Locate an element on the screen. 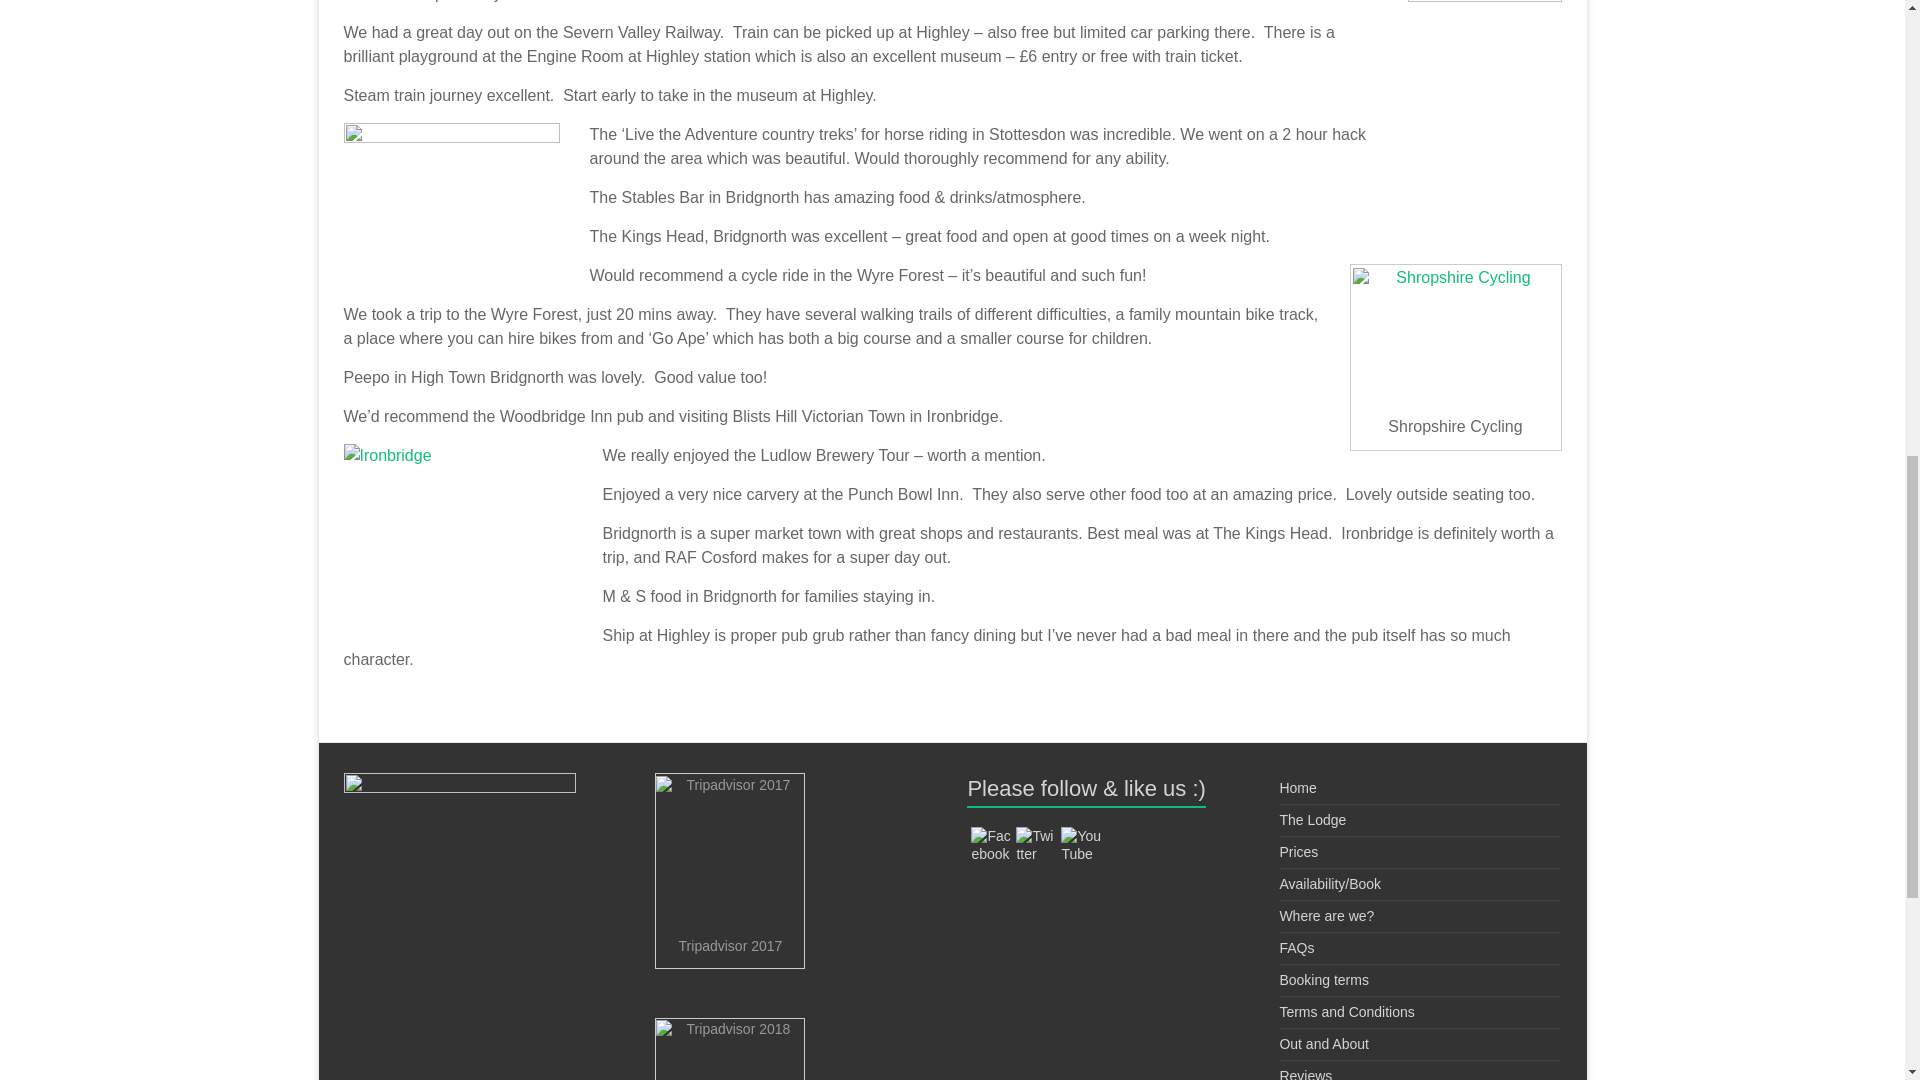  Terms and Conditions is located at coordinates (1346, 1012).